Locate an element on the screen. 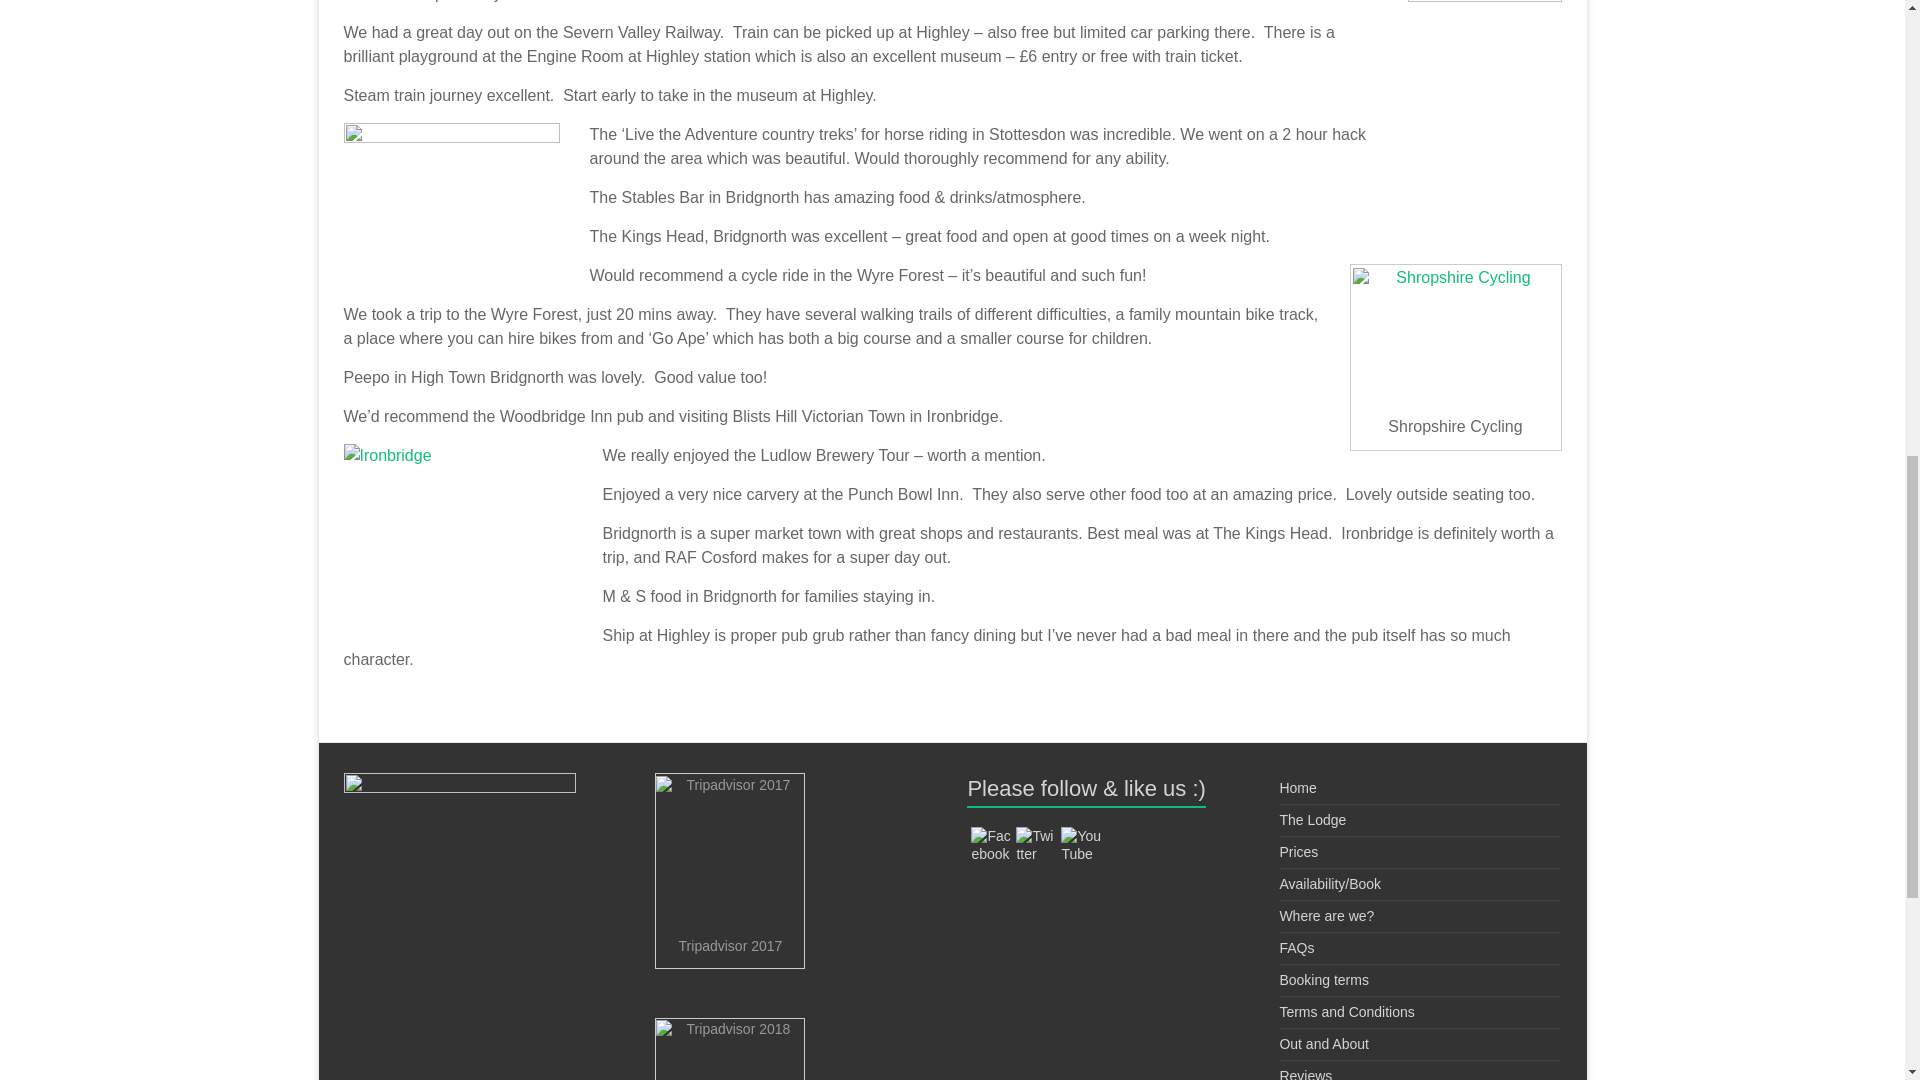  Terms and Conditions is located at coordinates (1346, 1012).